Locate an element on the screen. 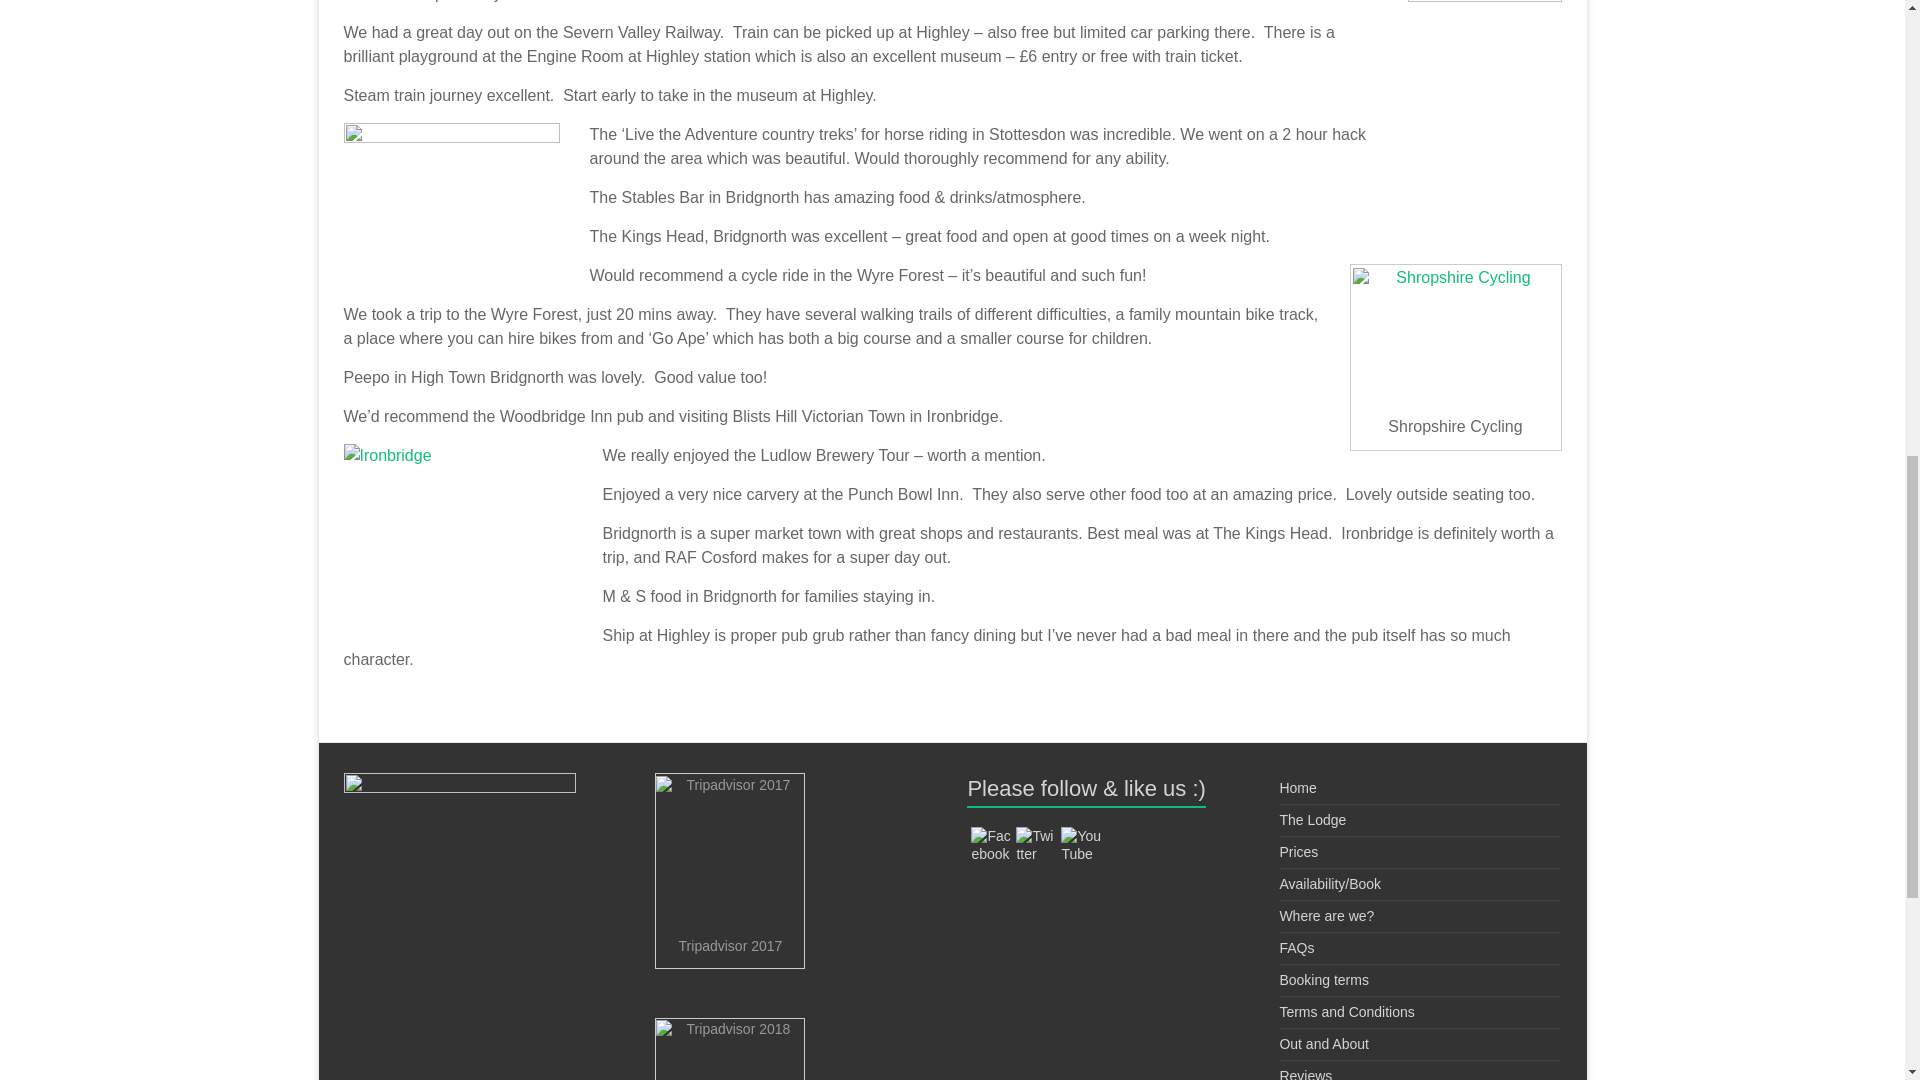  Terms and Conditions is located at coordinates (1346, 1012).